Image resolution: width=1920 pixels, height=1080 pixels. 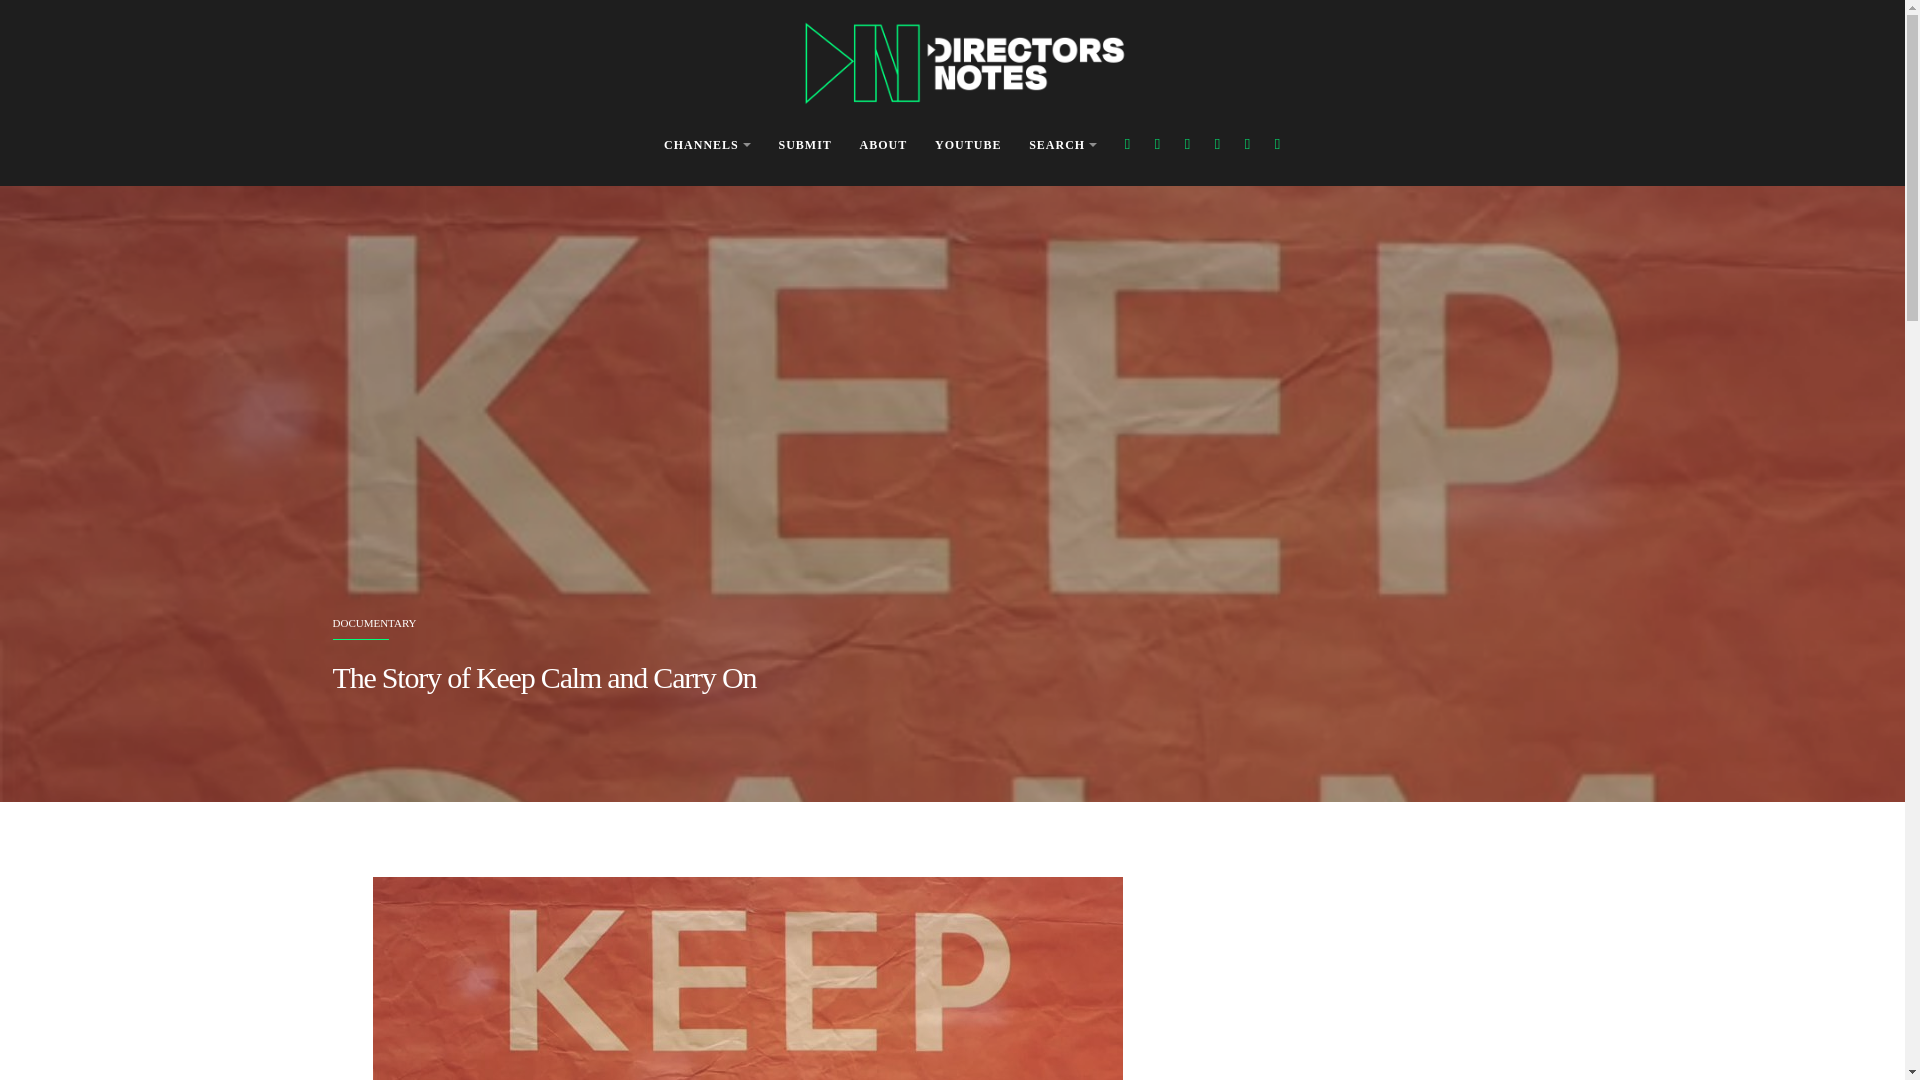 What do you see at coordinates (1062, 146) in the screenshot?
I see `SEARCH` at bounding box center [1062, 146].